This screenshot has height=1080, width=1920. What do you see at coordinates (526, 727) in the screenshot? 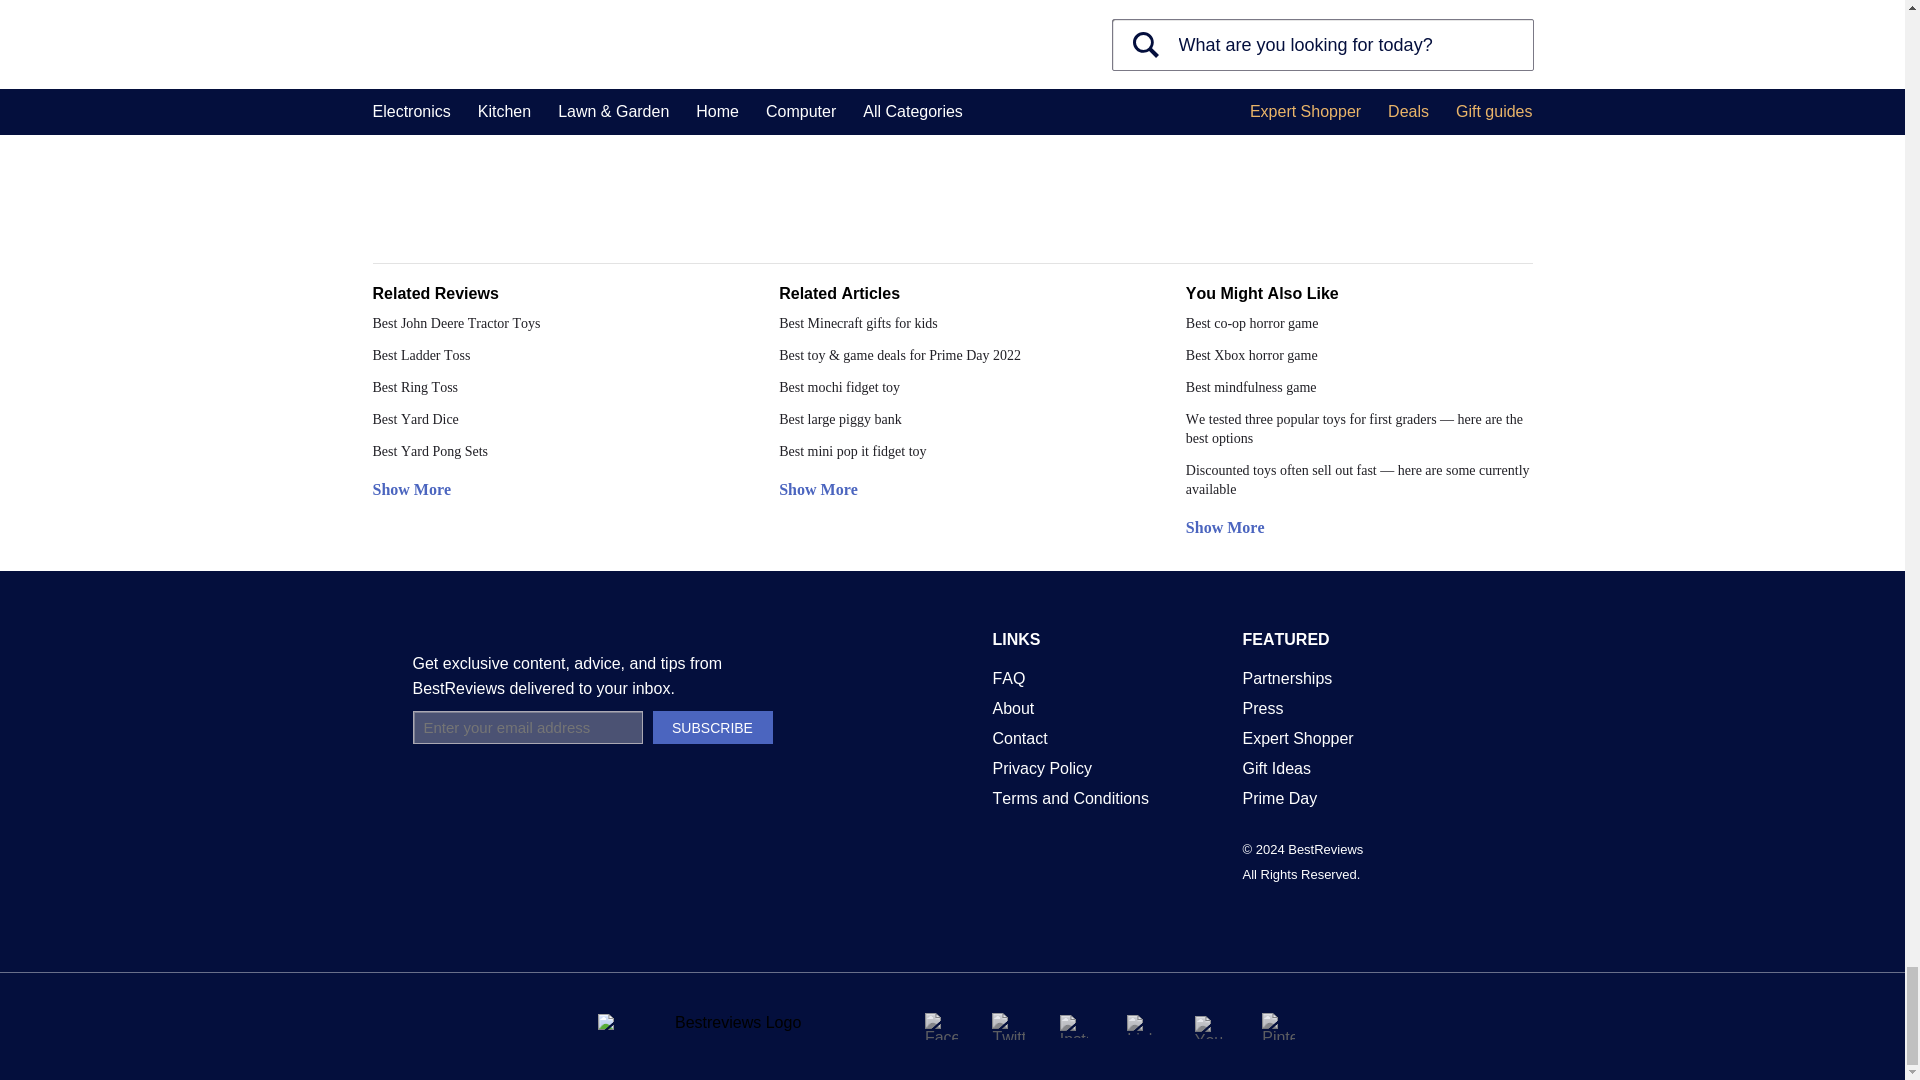
I see `Subscribe email` at bounding box center [526, 727].